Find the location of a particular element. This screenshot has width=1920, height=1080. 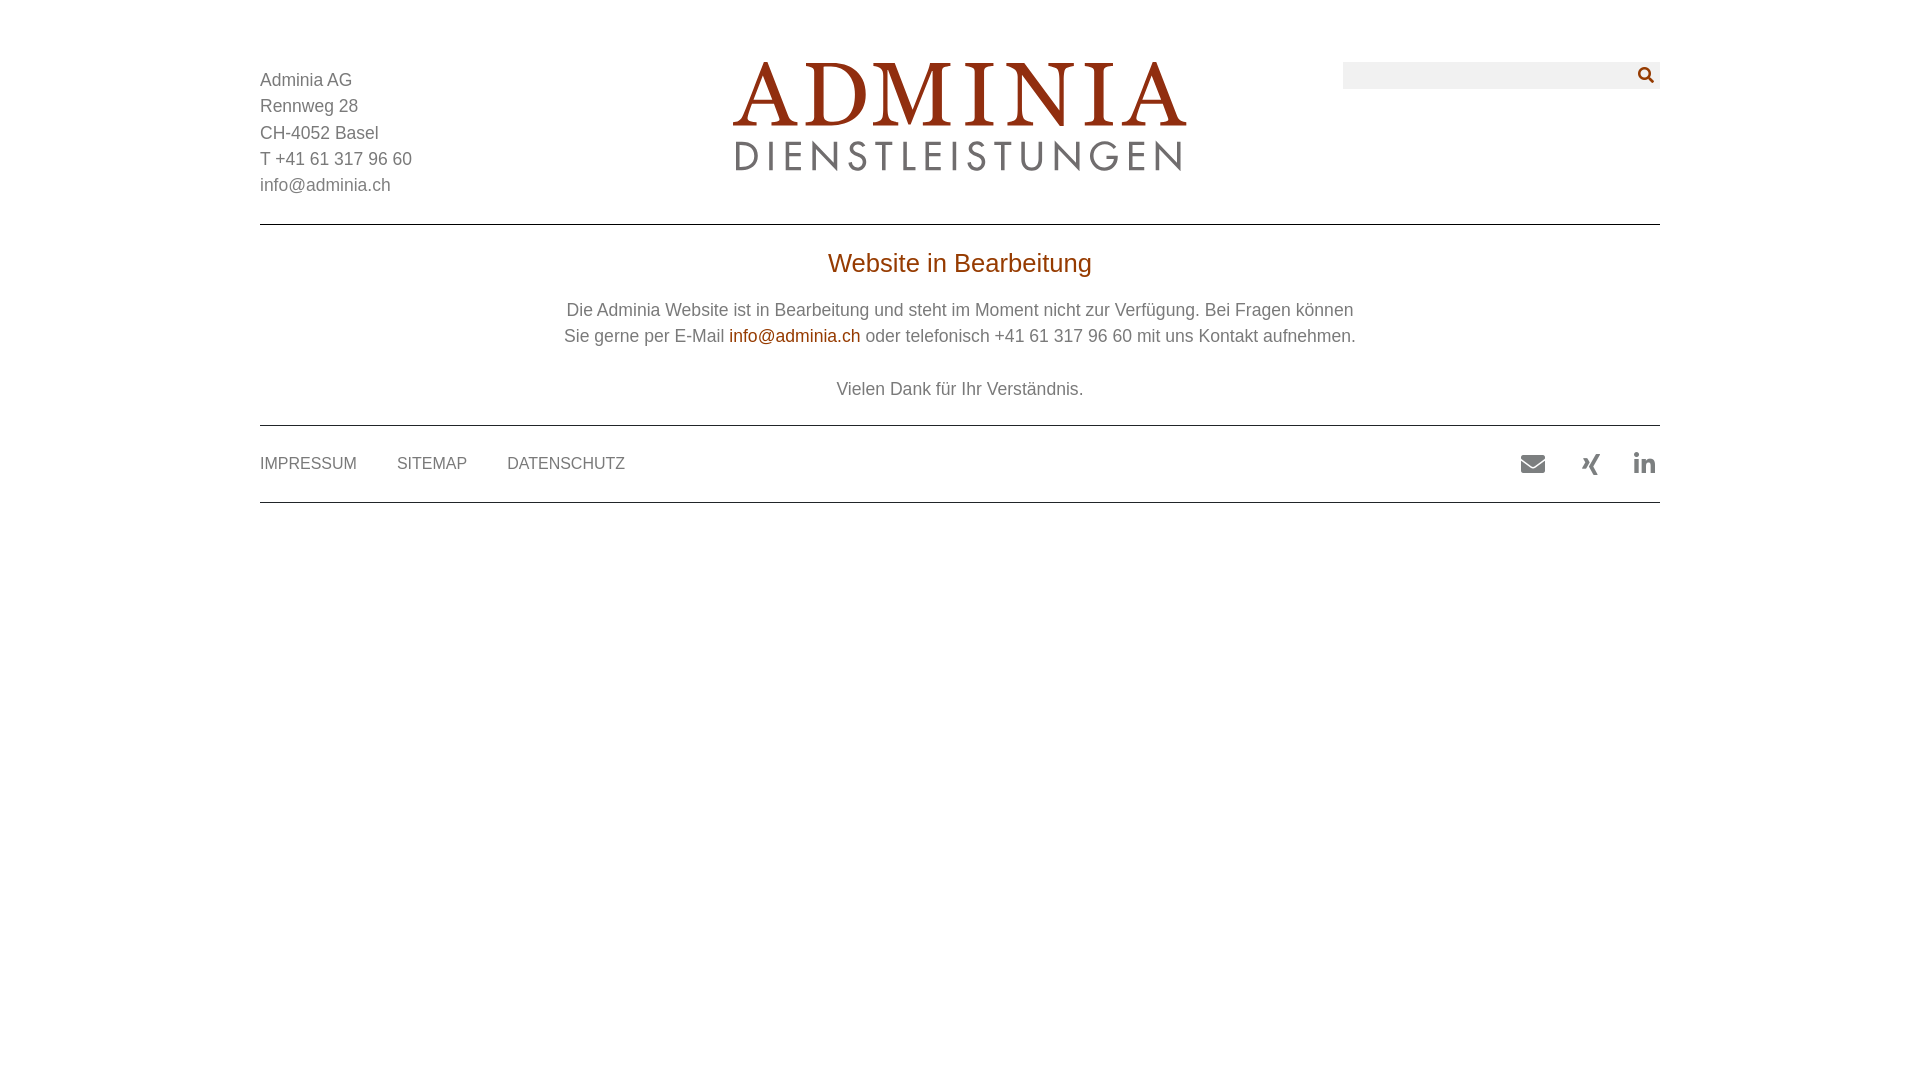

DATENSCHUTZ is located at coordinates (566, 464).